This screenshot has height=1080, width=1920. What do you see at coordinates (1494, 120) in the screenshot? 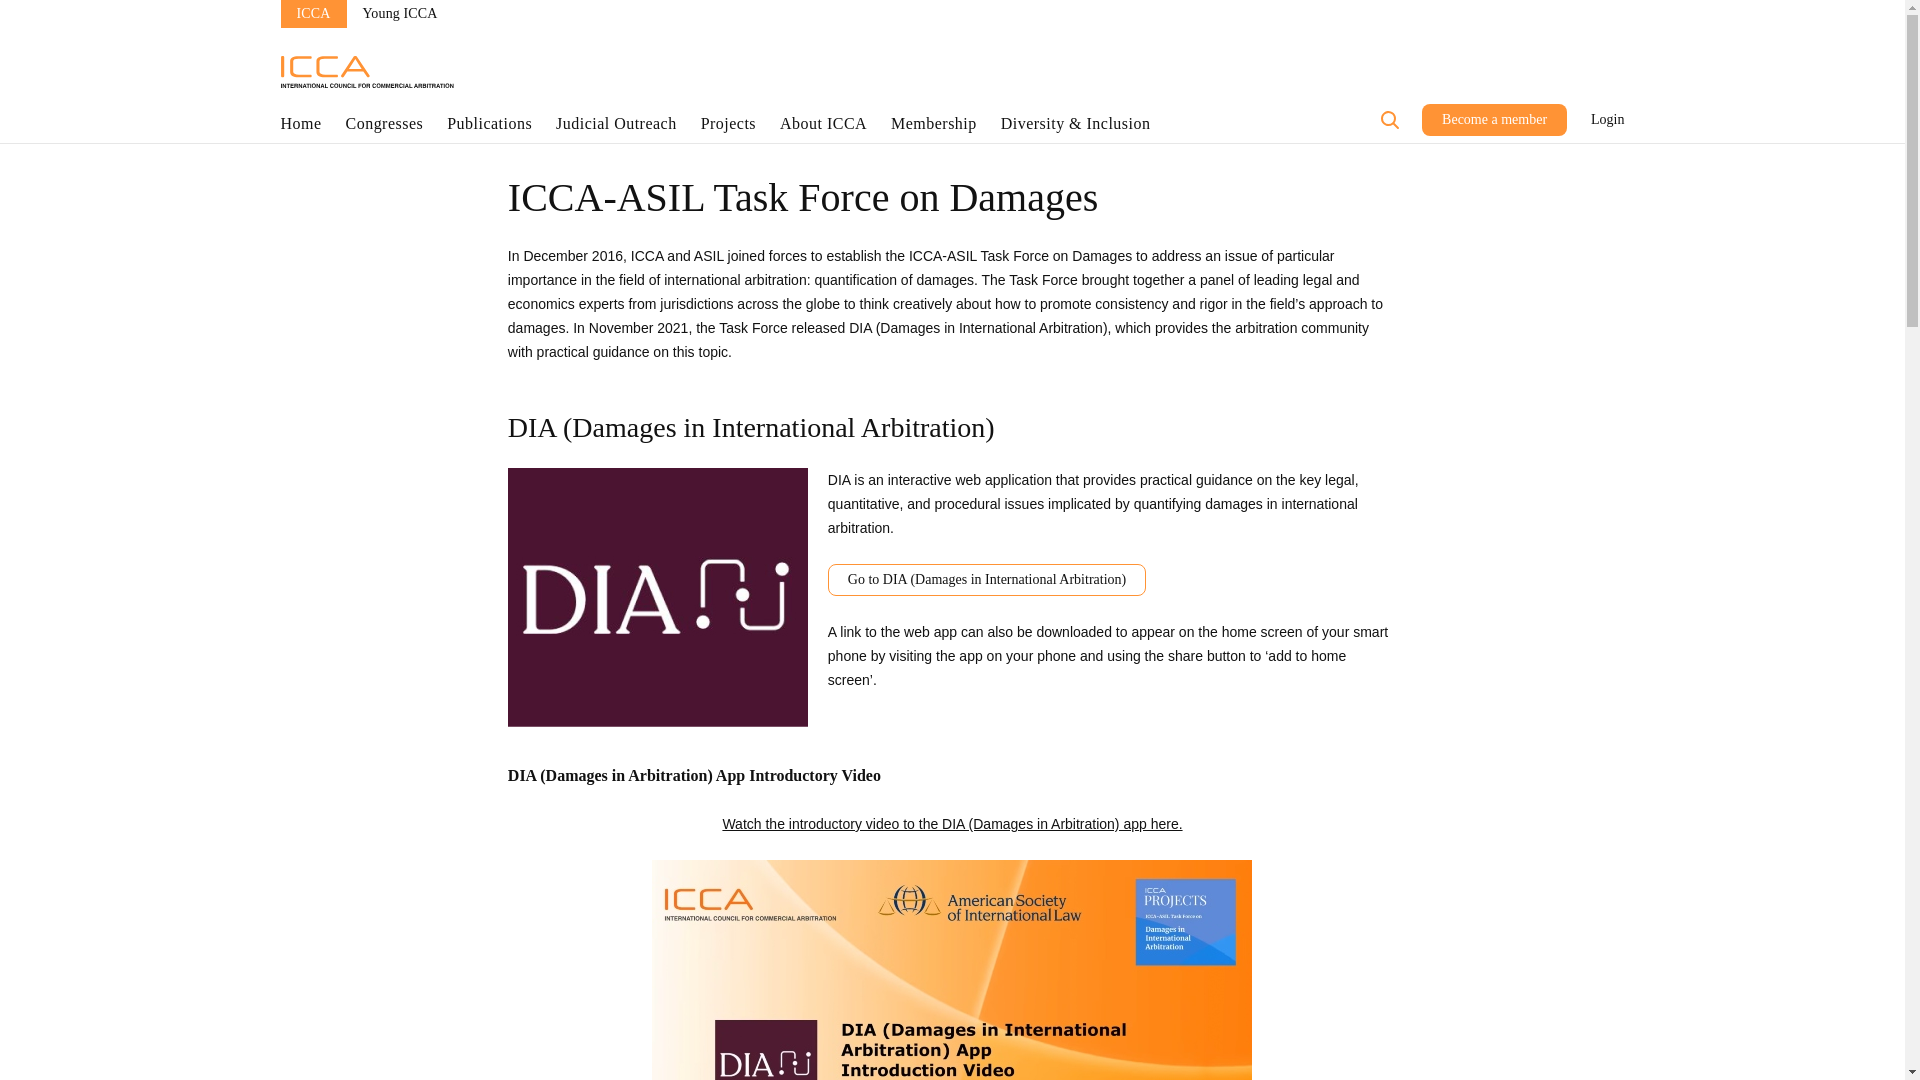
I see `Become a member` at bounding box center [1494, 120].